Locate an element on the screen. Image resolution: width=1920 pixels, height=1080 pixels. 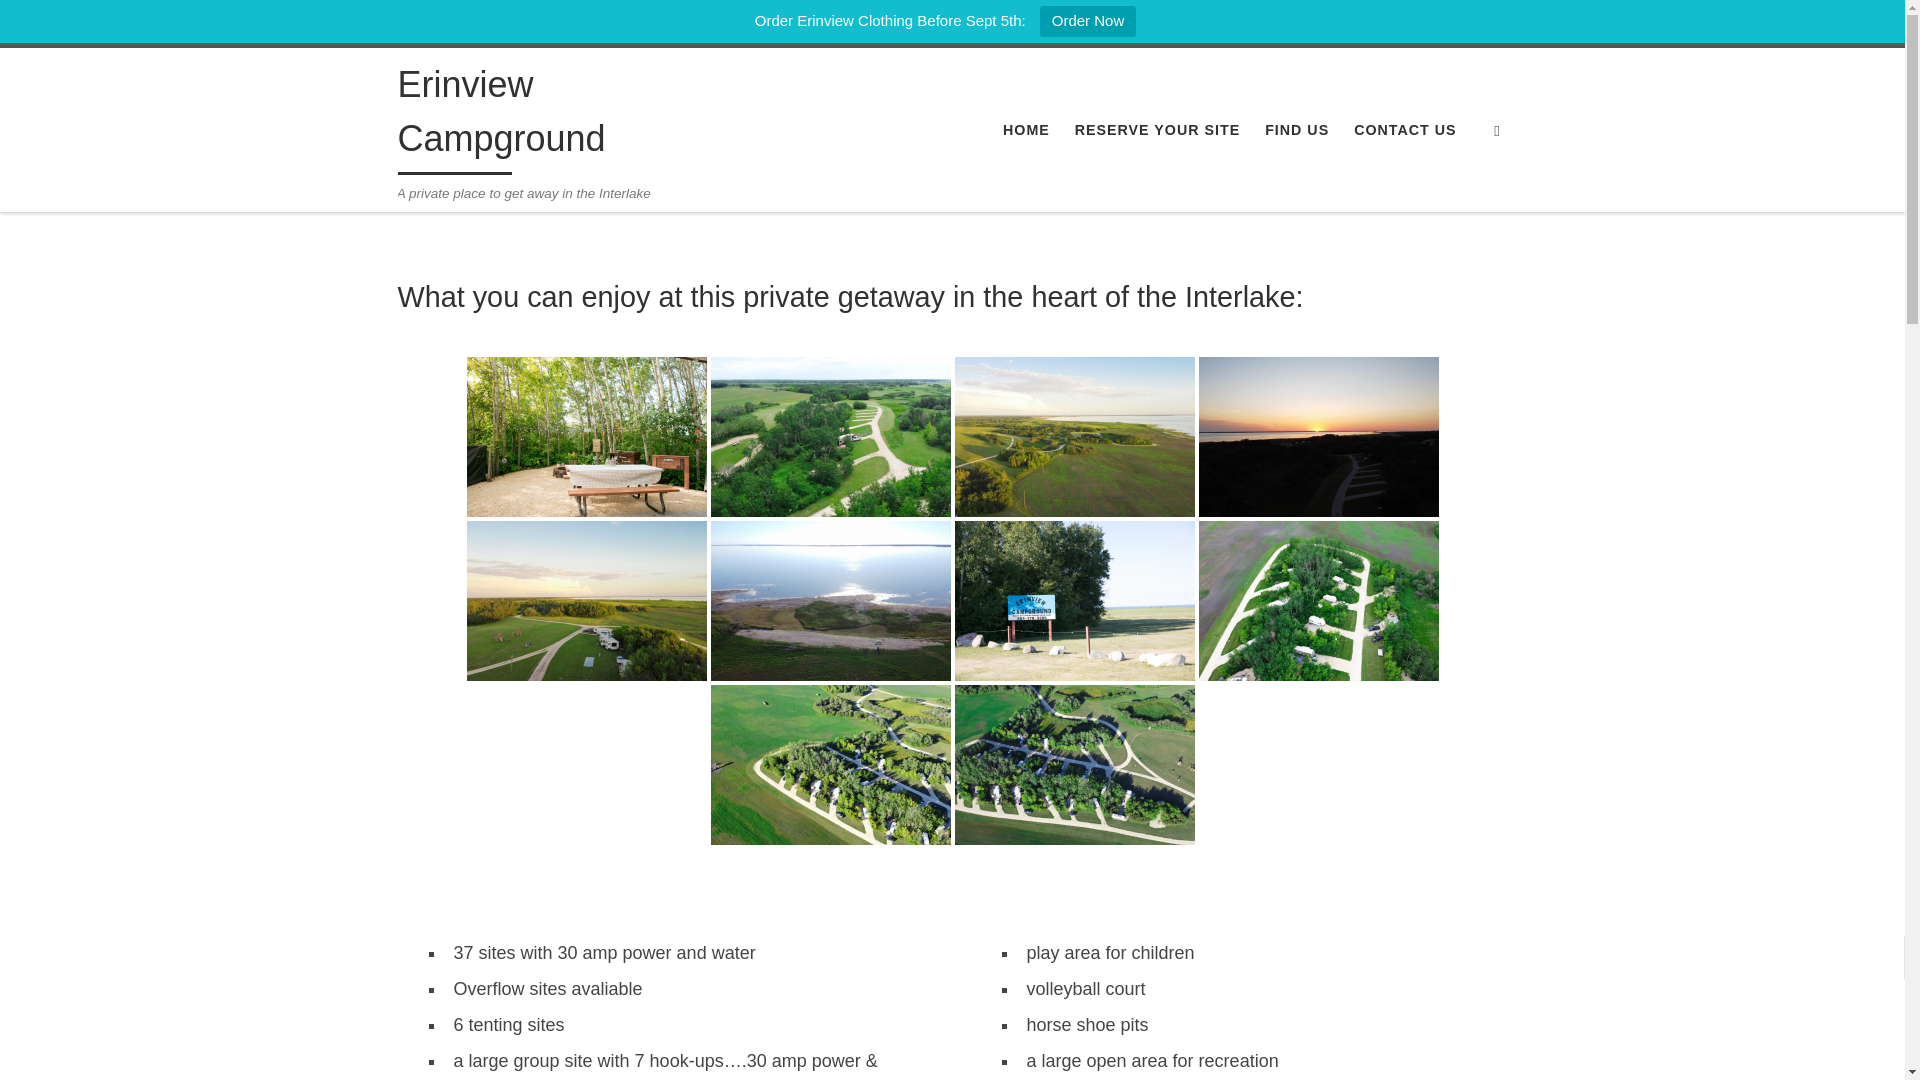
Erinview Campground Skyview8 is located at coordinates (830, 437).